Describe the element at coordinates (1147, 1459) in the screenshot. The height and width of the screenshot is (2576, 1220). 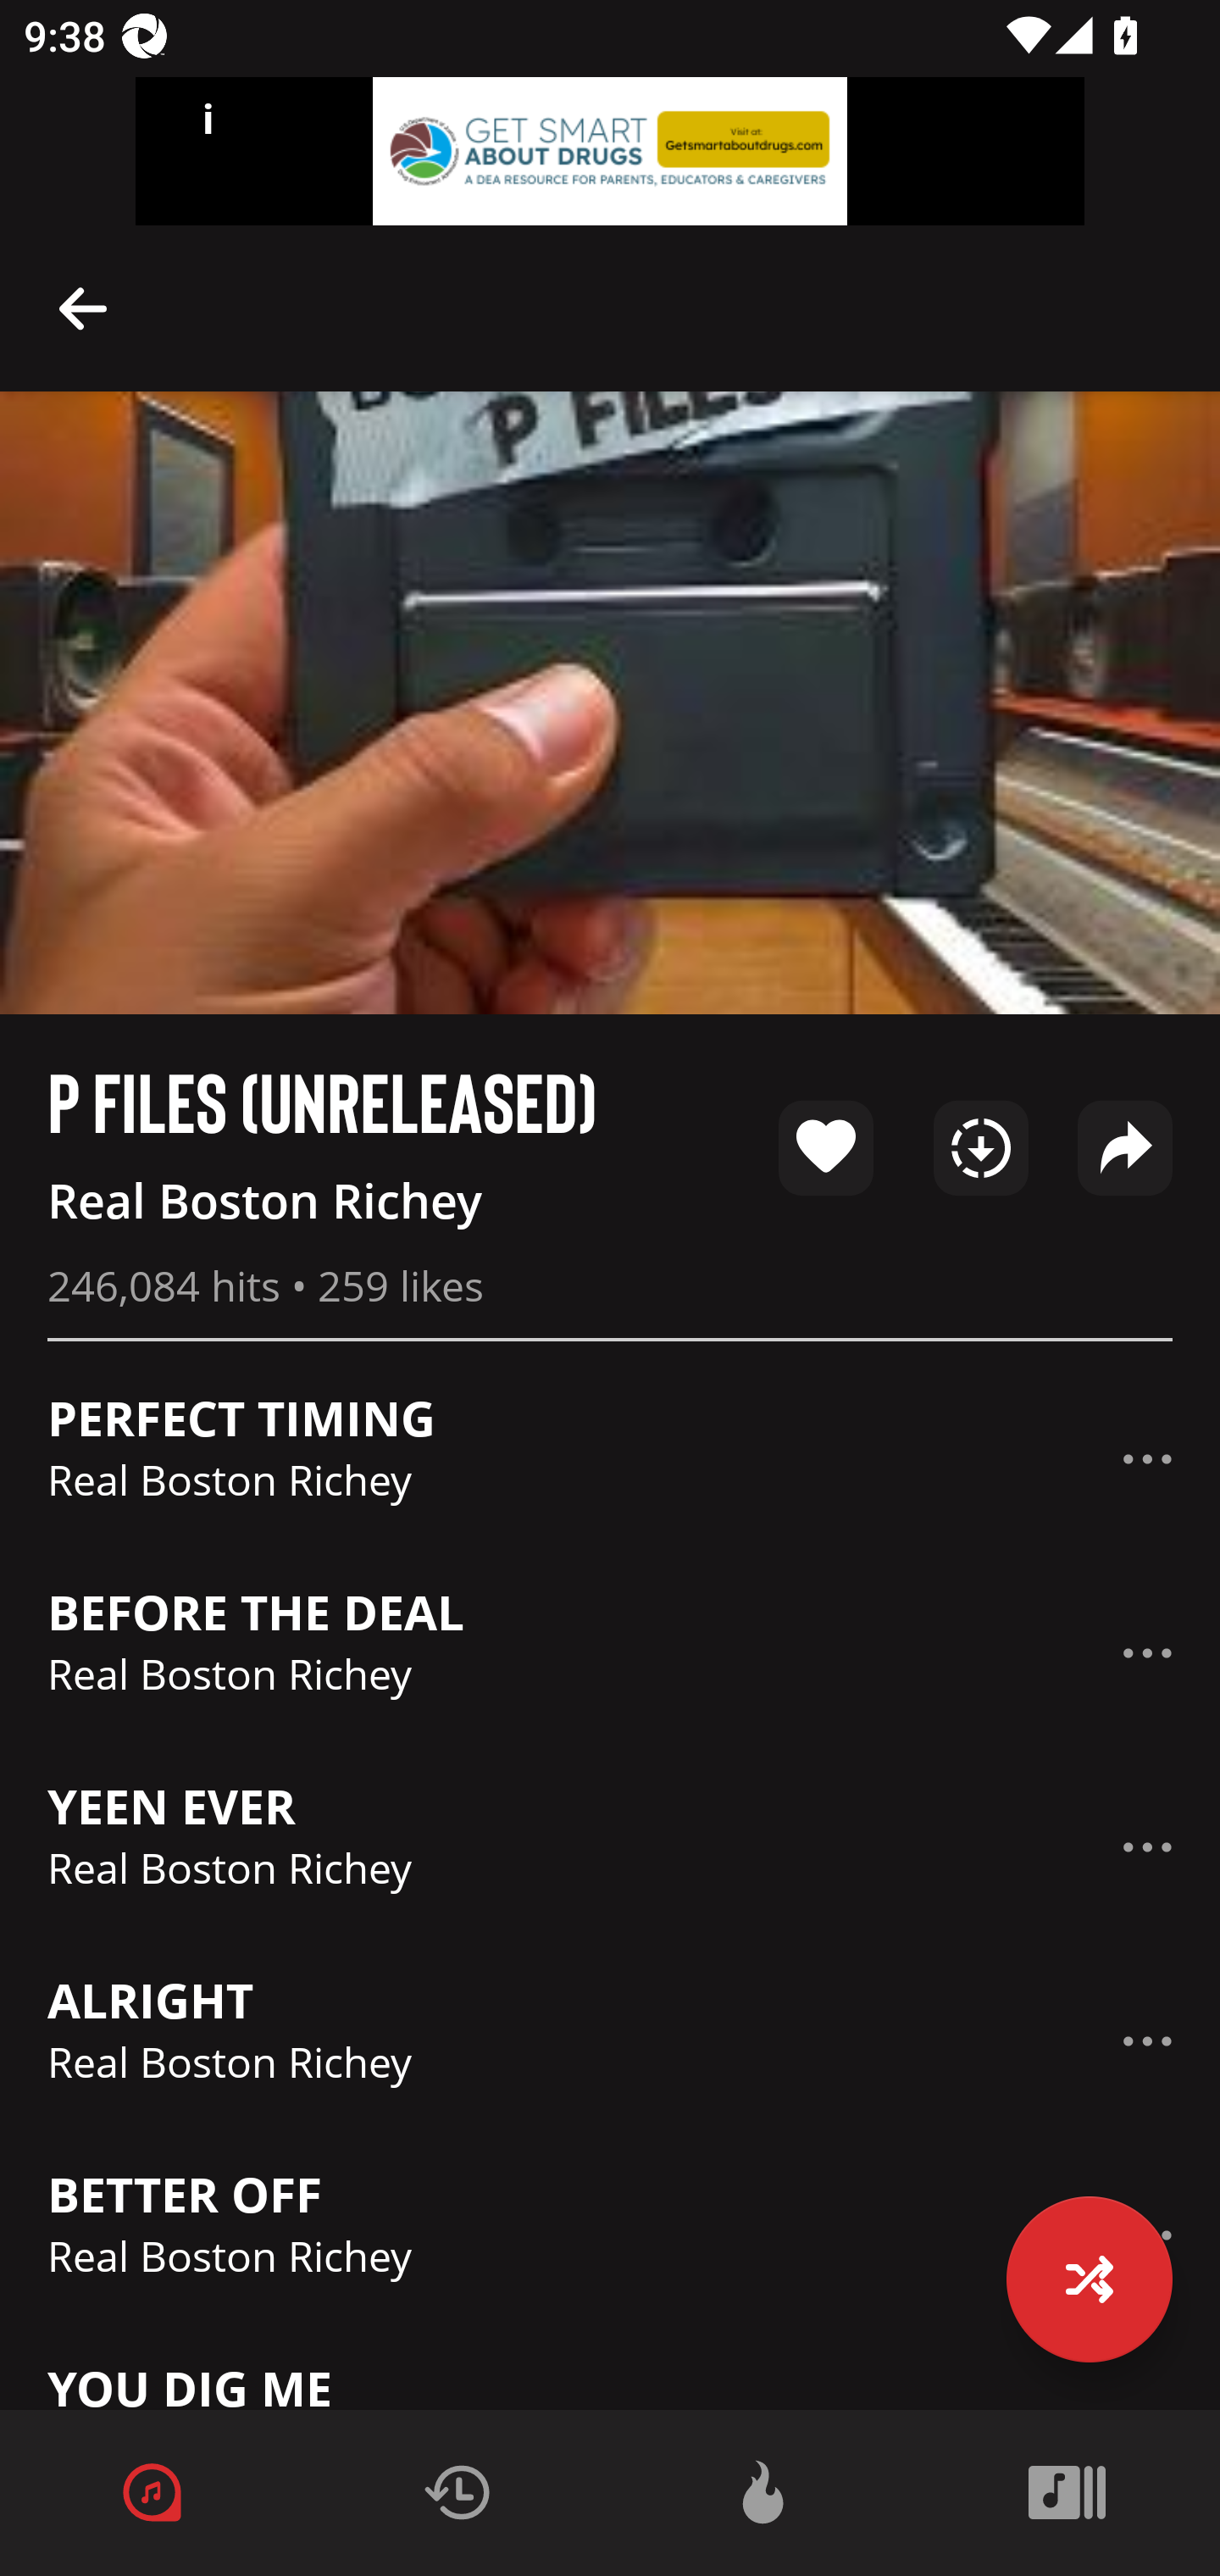
I see `Description` at that location.